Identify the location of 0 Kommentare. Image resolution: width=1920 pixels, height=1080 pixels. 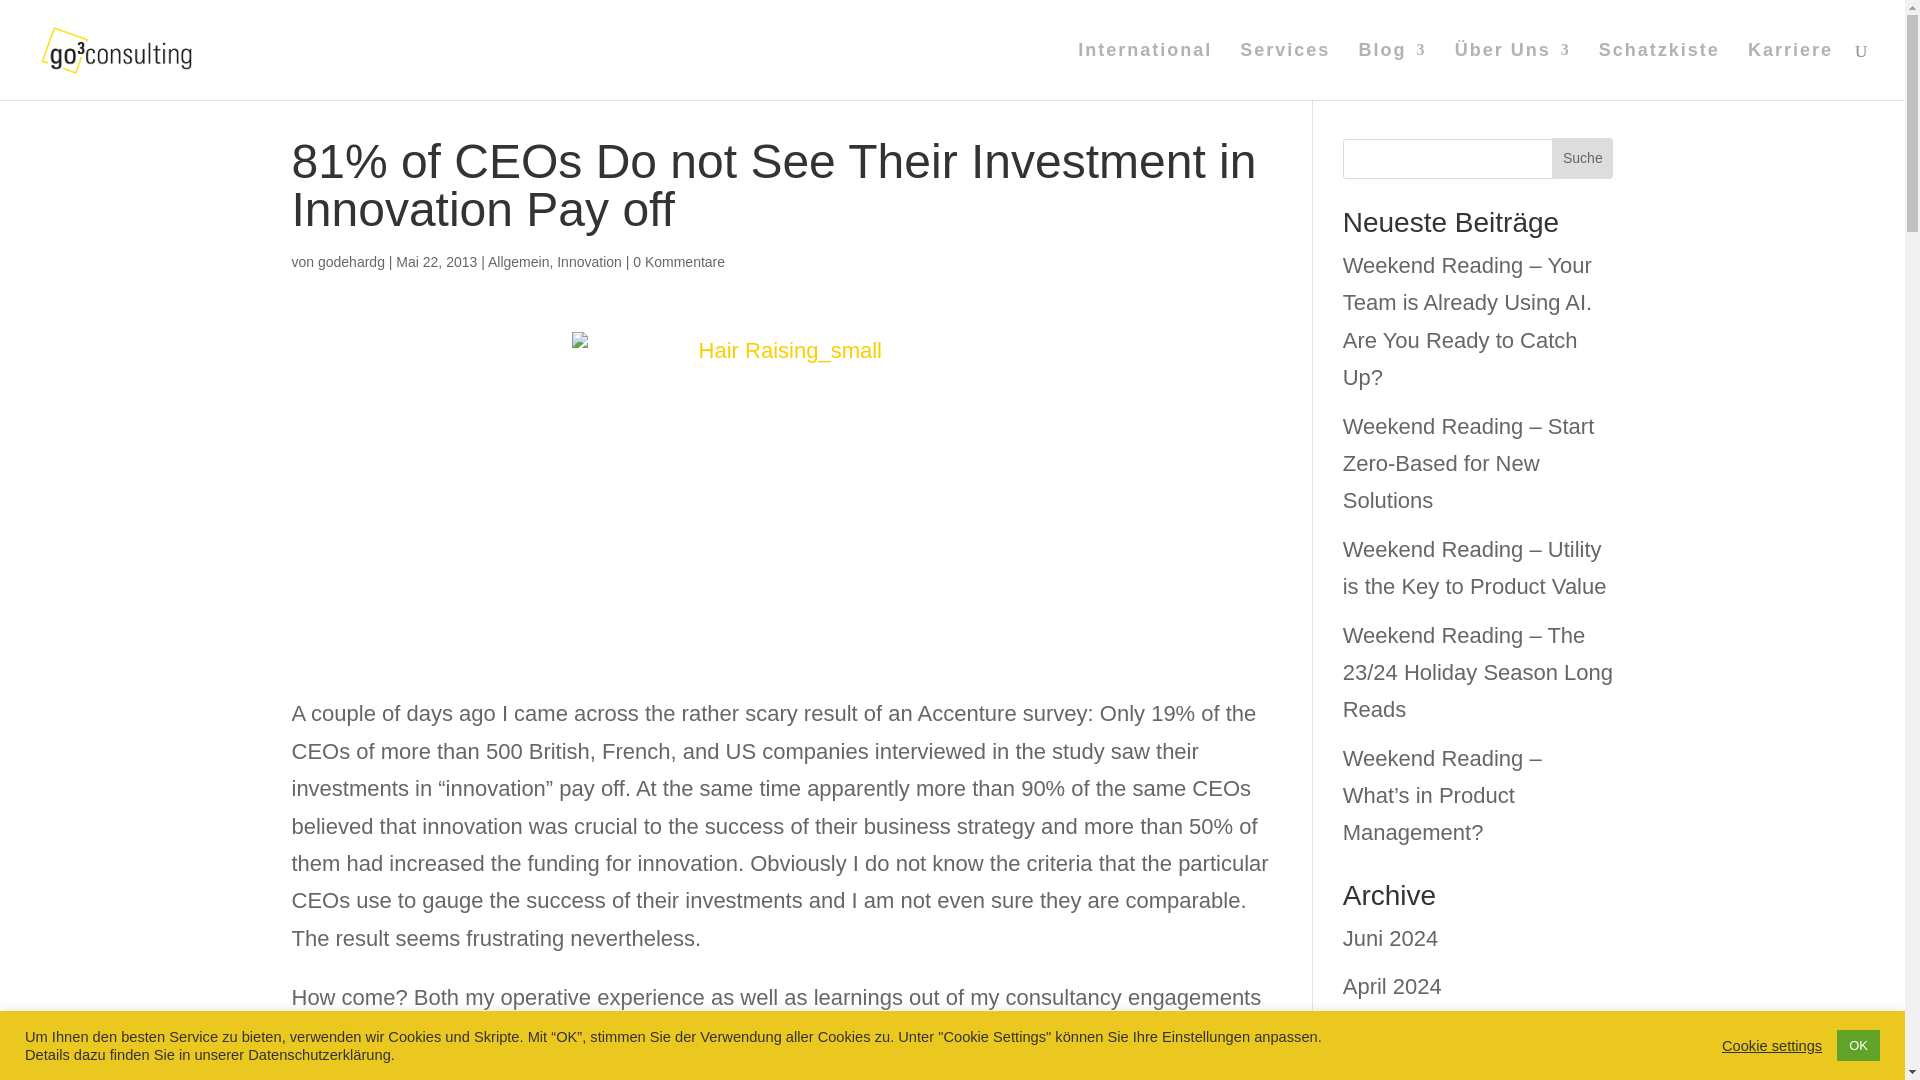
(679, 262).